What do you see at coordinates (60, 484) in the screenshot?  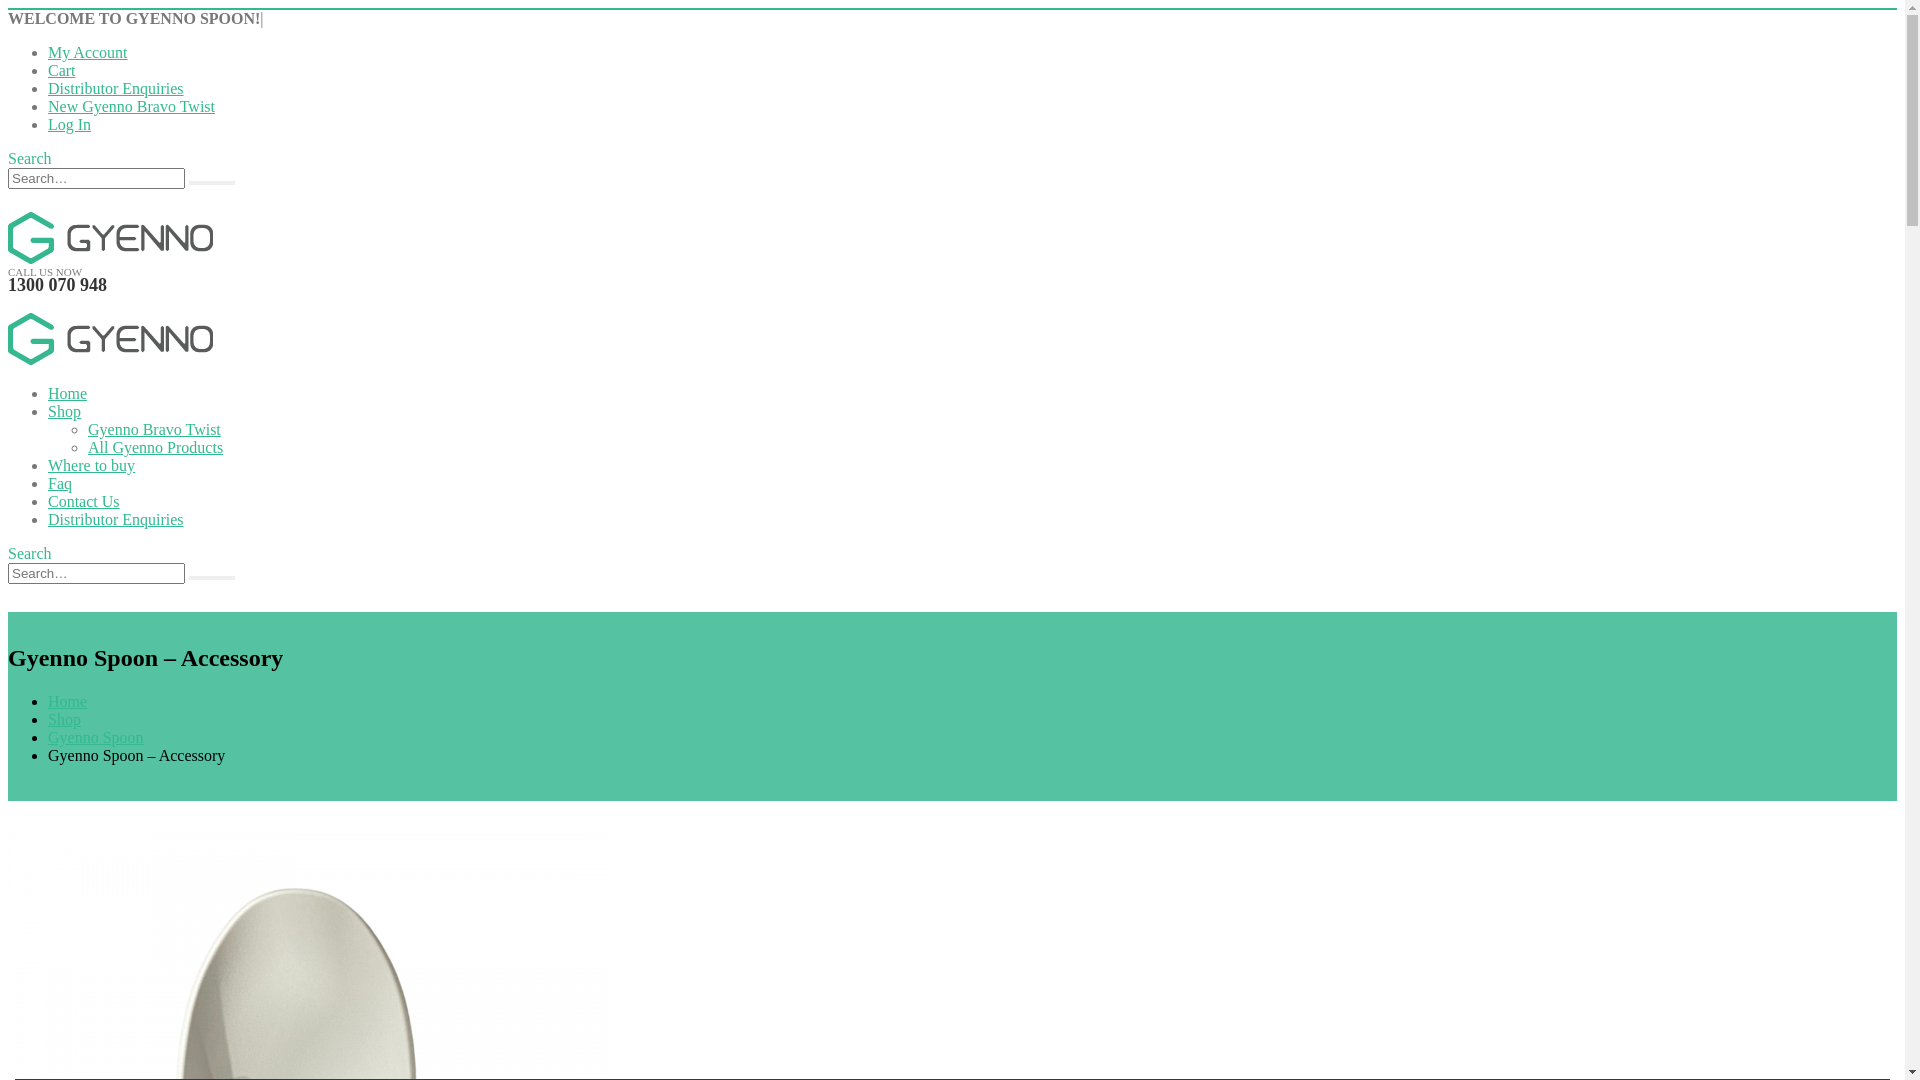 I see `Faq` at bounding box center [60, 484].